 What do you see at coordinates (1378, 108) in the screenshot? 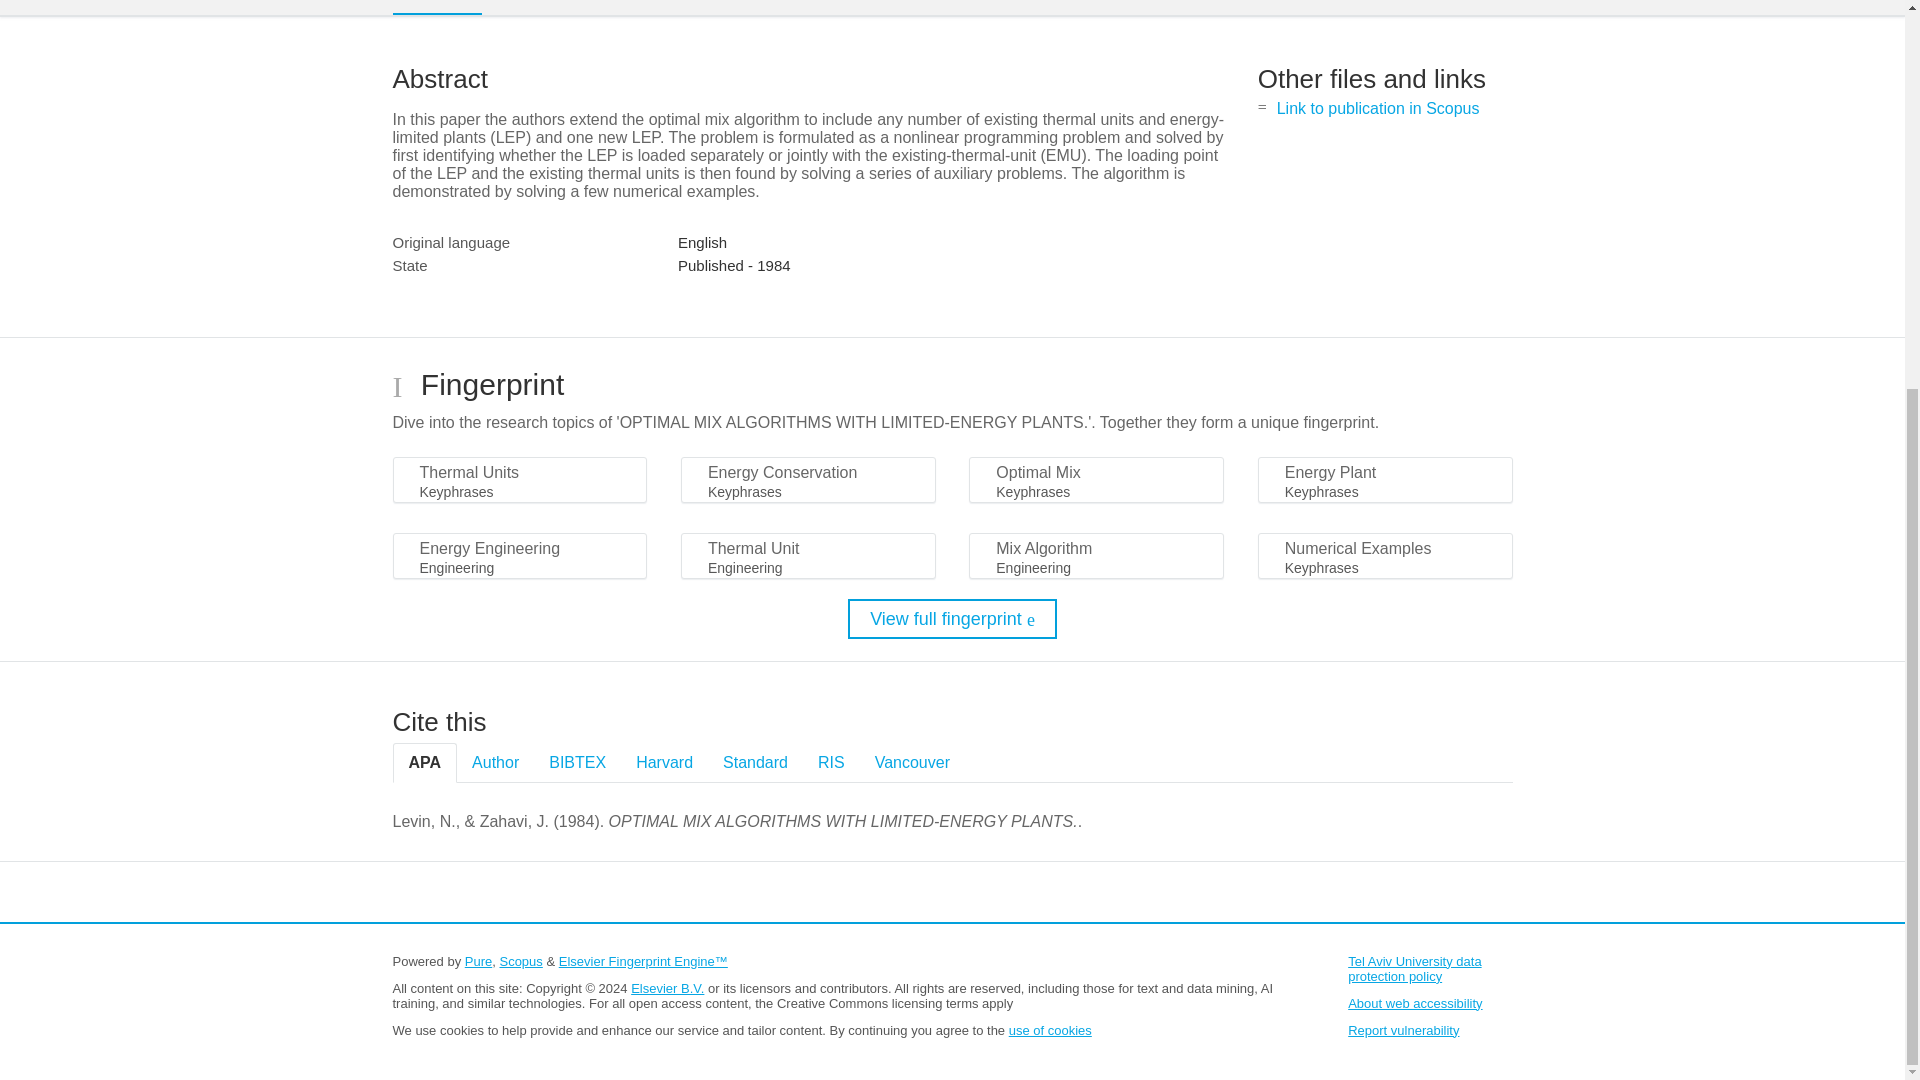
I see `Link to publication in Scopus` at bounding box center [1378, 108].